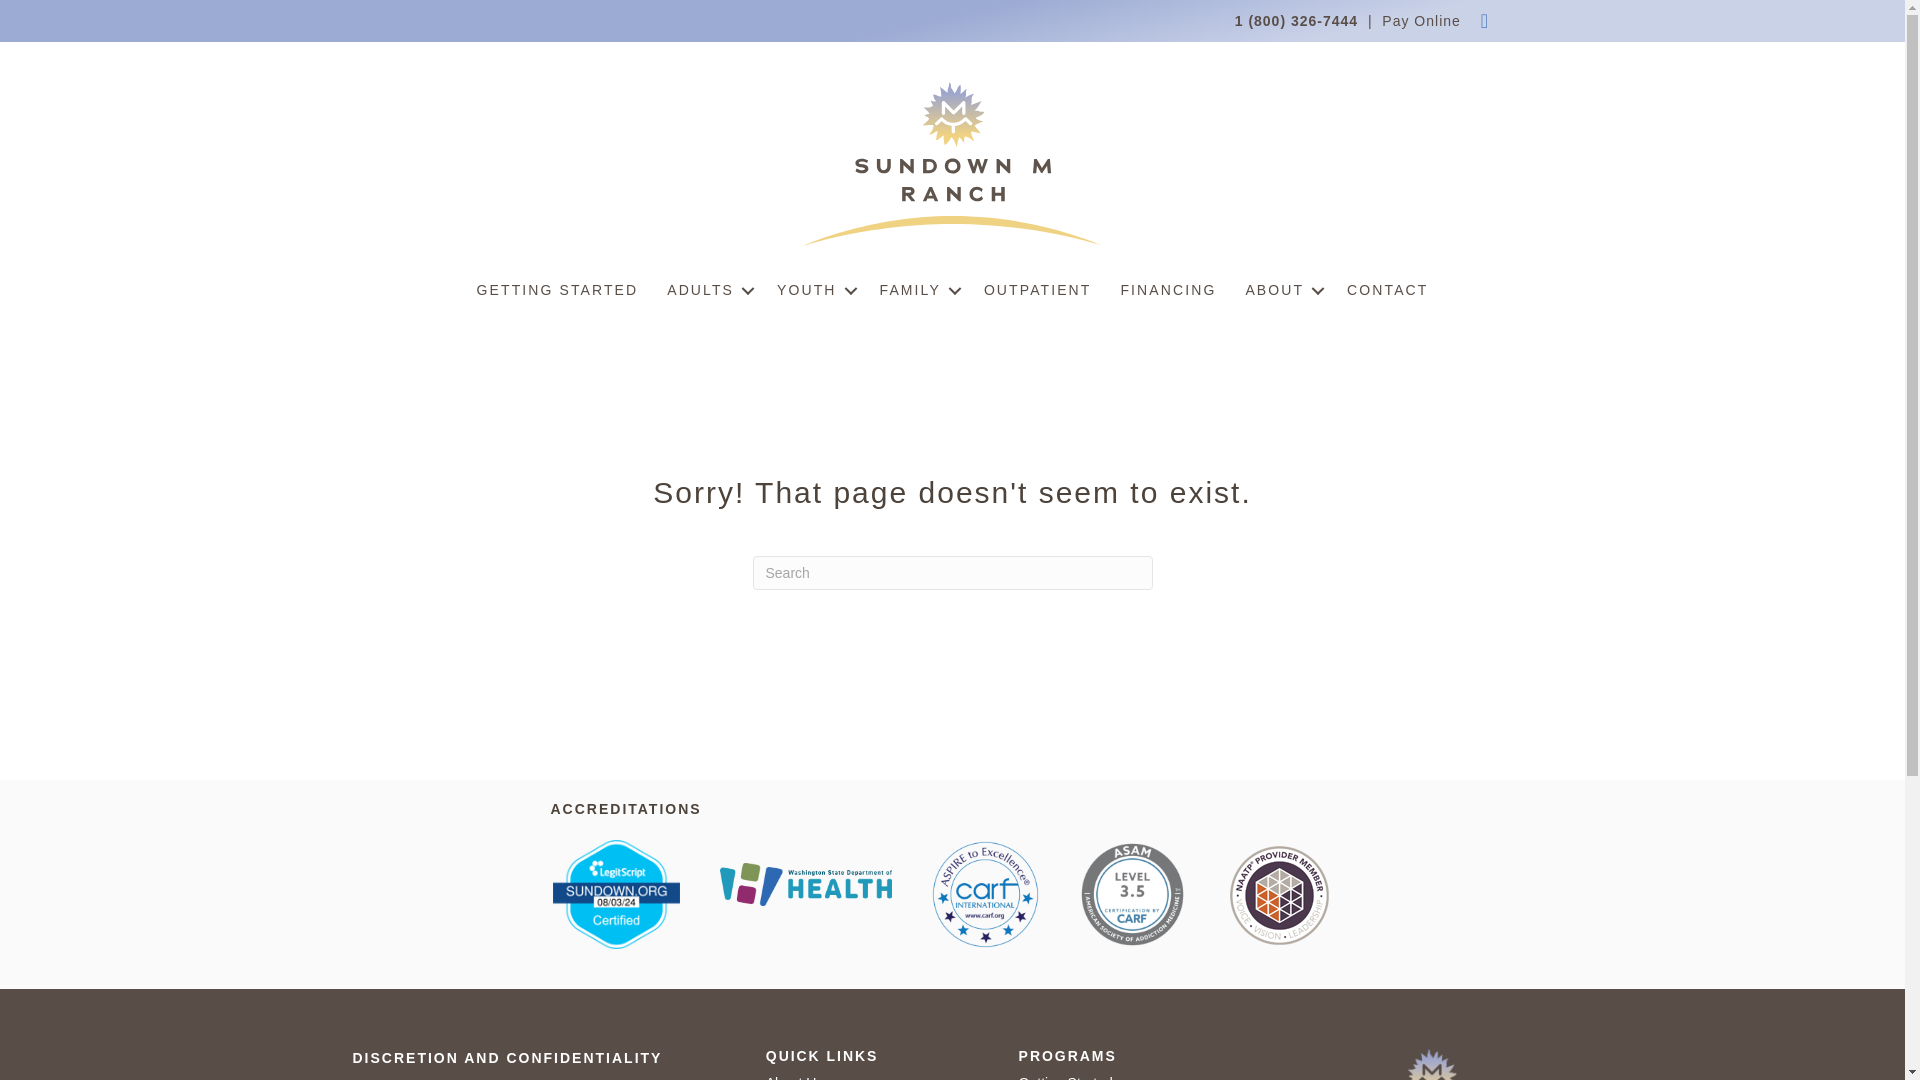 This screenshot has width=1920, height=1080. What do you see at coordinates (557, 290) in the screenshot?
I see `GETTING STARTED` at bounding box center [557, 290].